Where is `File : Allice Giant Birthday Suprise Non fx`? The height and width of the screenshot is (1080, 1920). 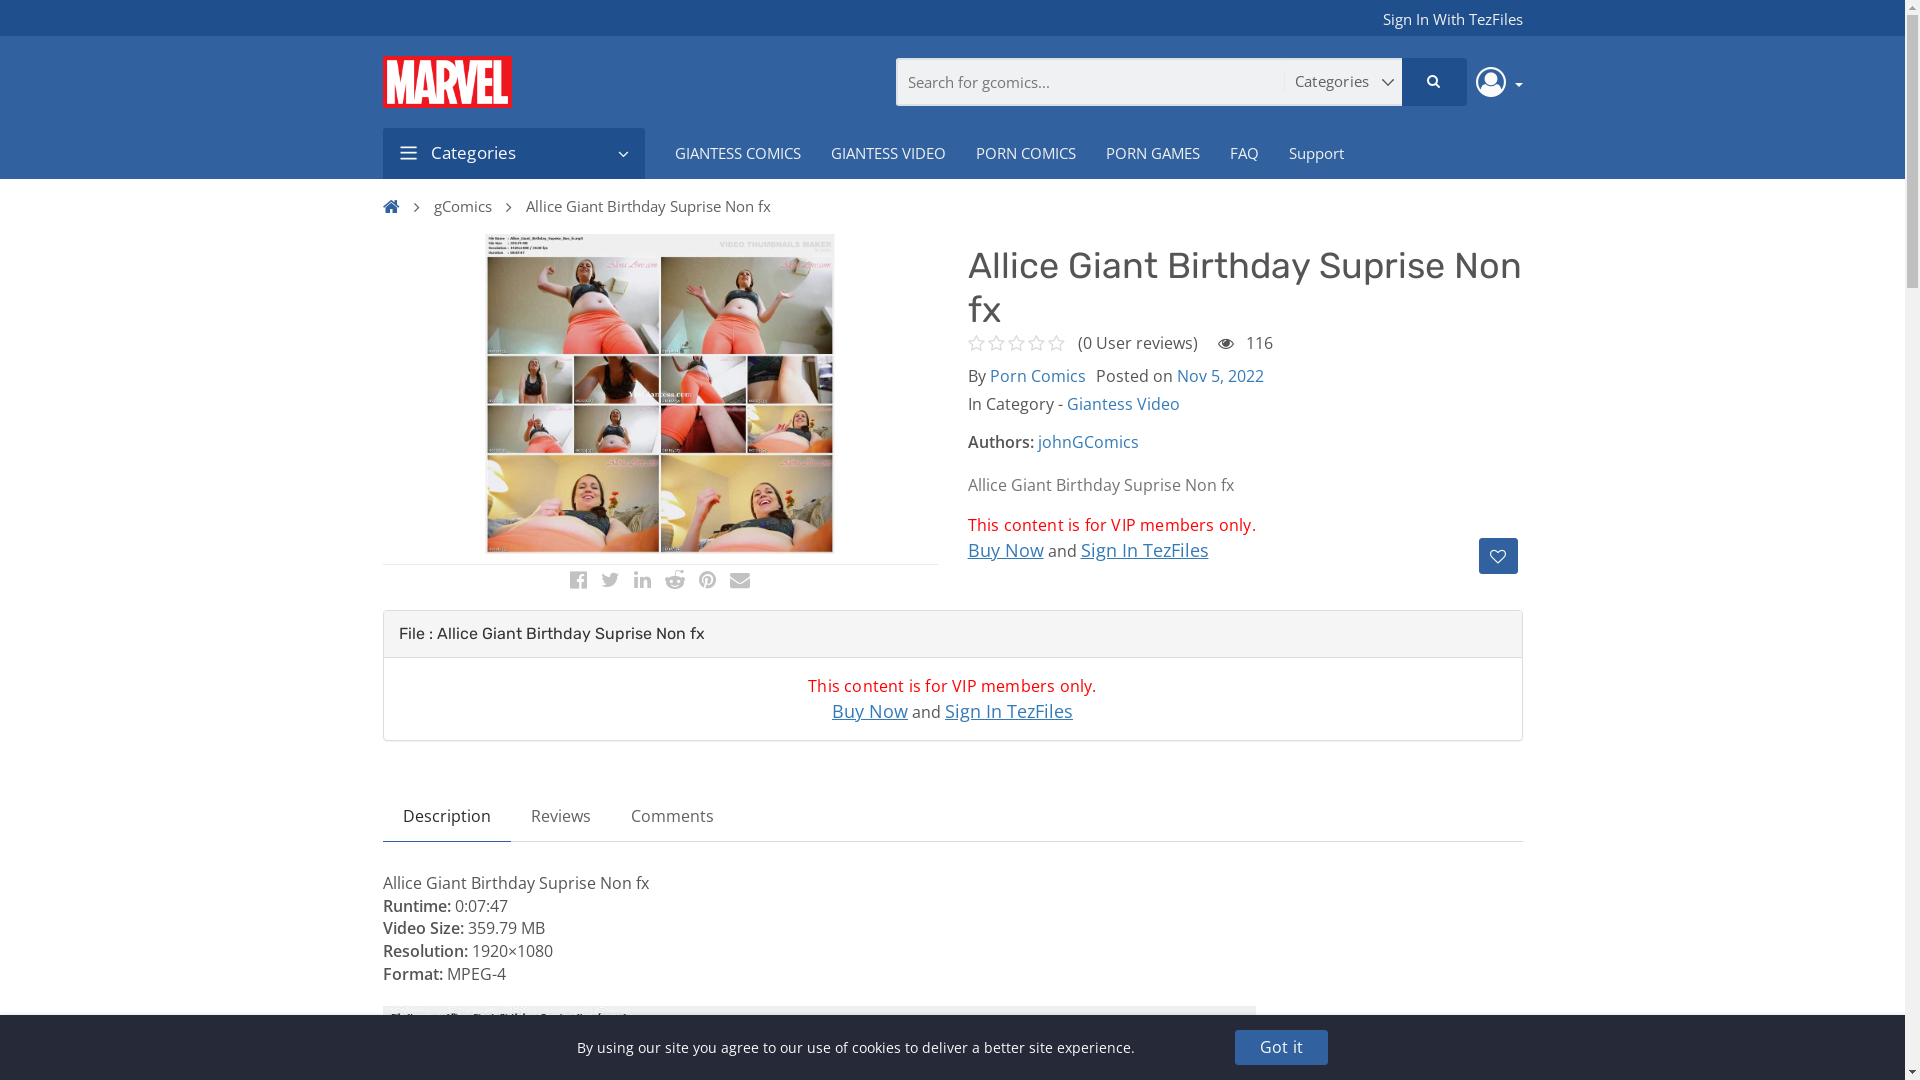
File : Allice Giant Birthday Suprise Non fx is located at coordinates (551, 633).